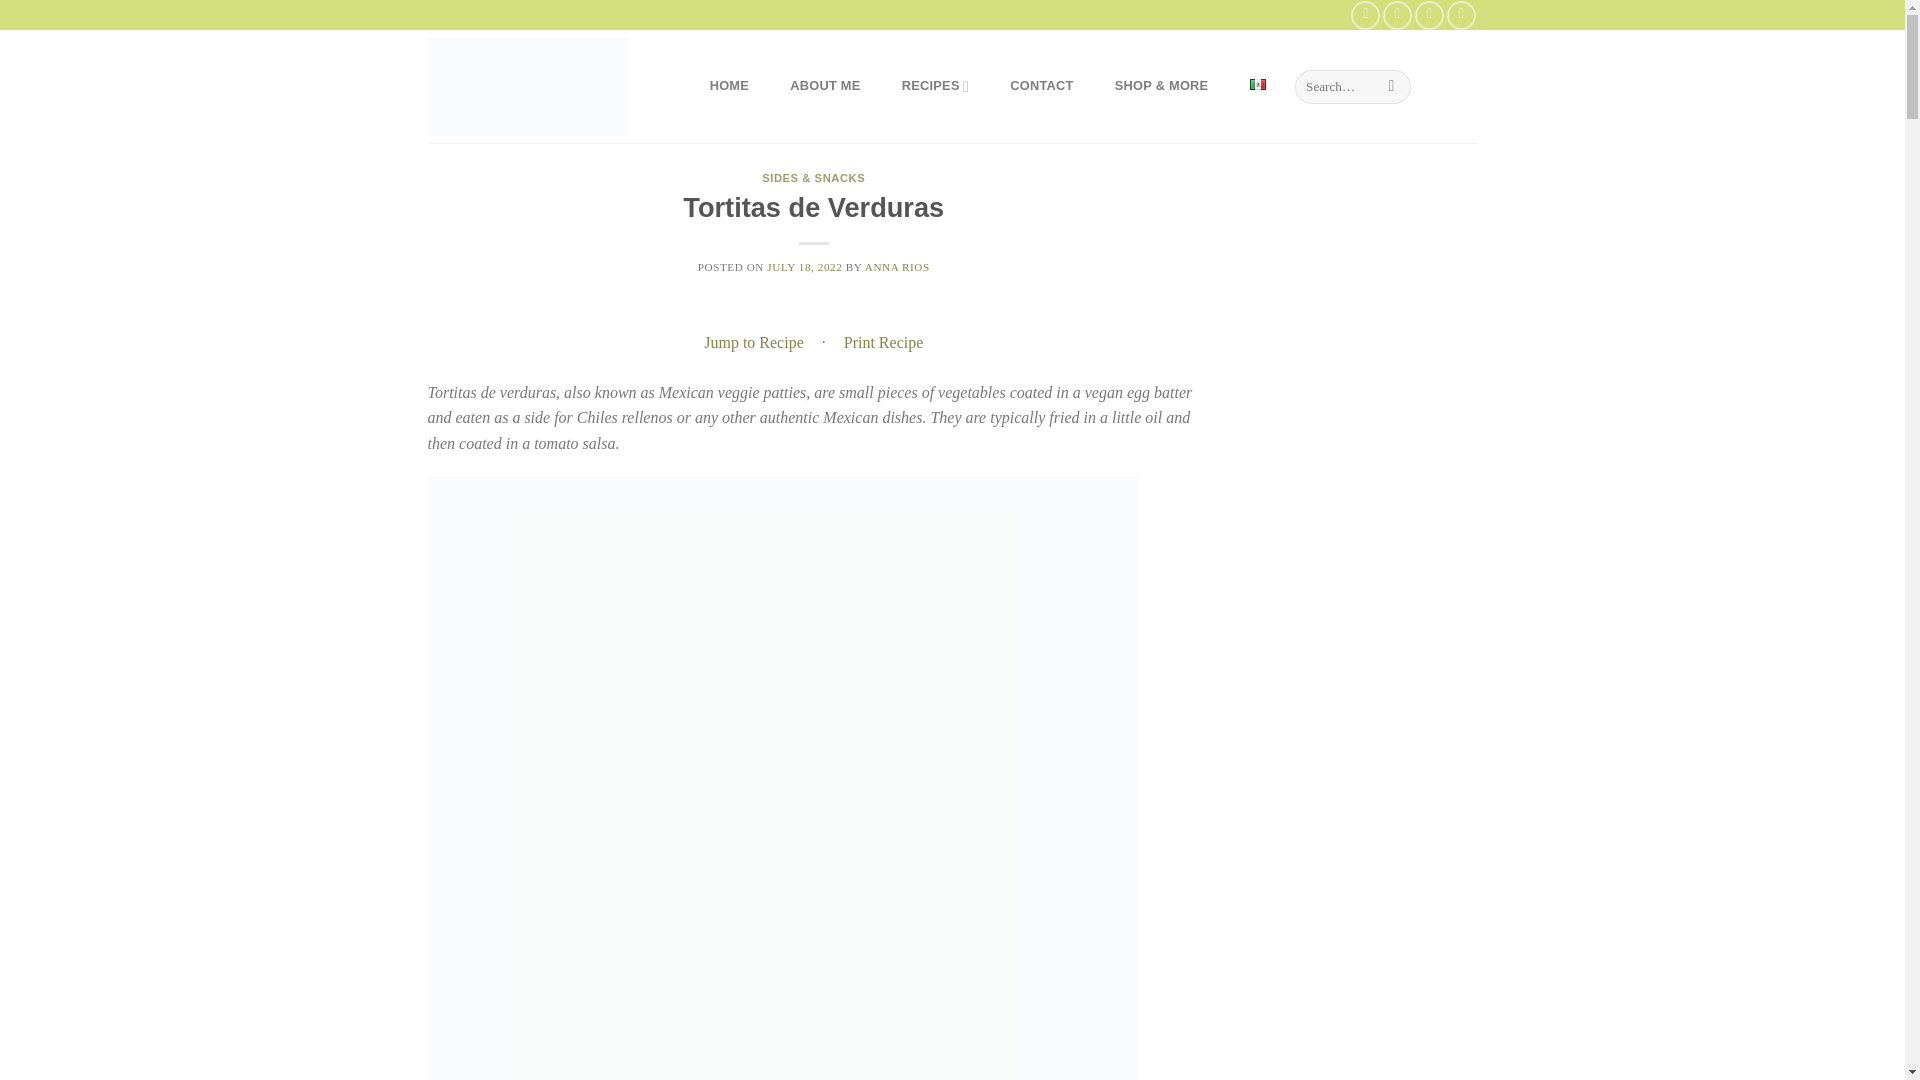 Image resolution: width=1920 pixels, height=1080 pixels. Describe the element at coordinates (1429, 14) in the screenshot. I see `Follow on Pinterest` at that location.